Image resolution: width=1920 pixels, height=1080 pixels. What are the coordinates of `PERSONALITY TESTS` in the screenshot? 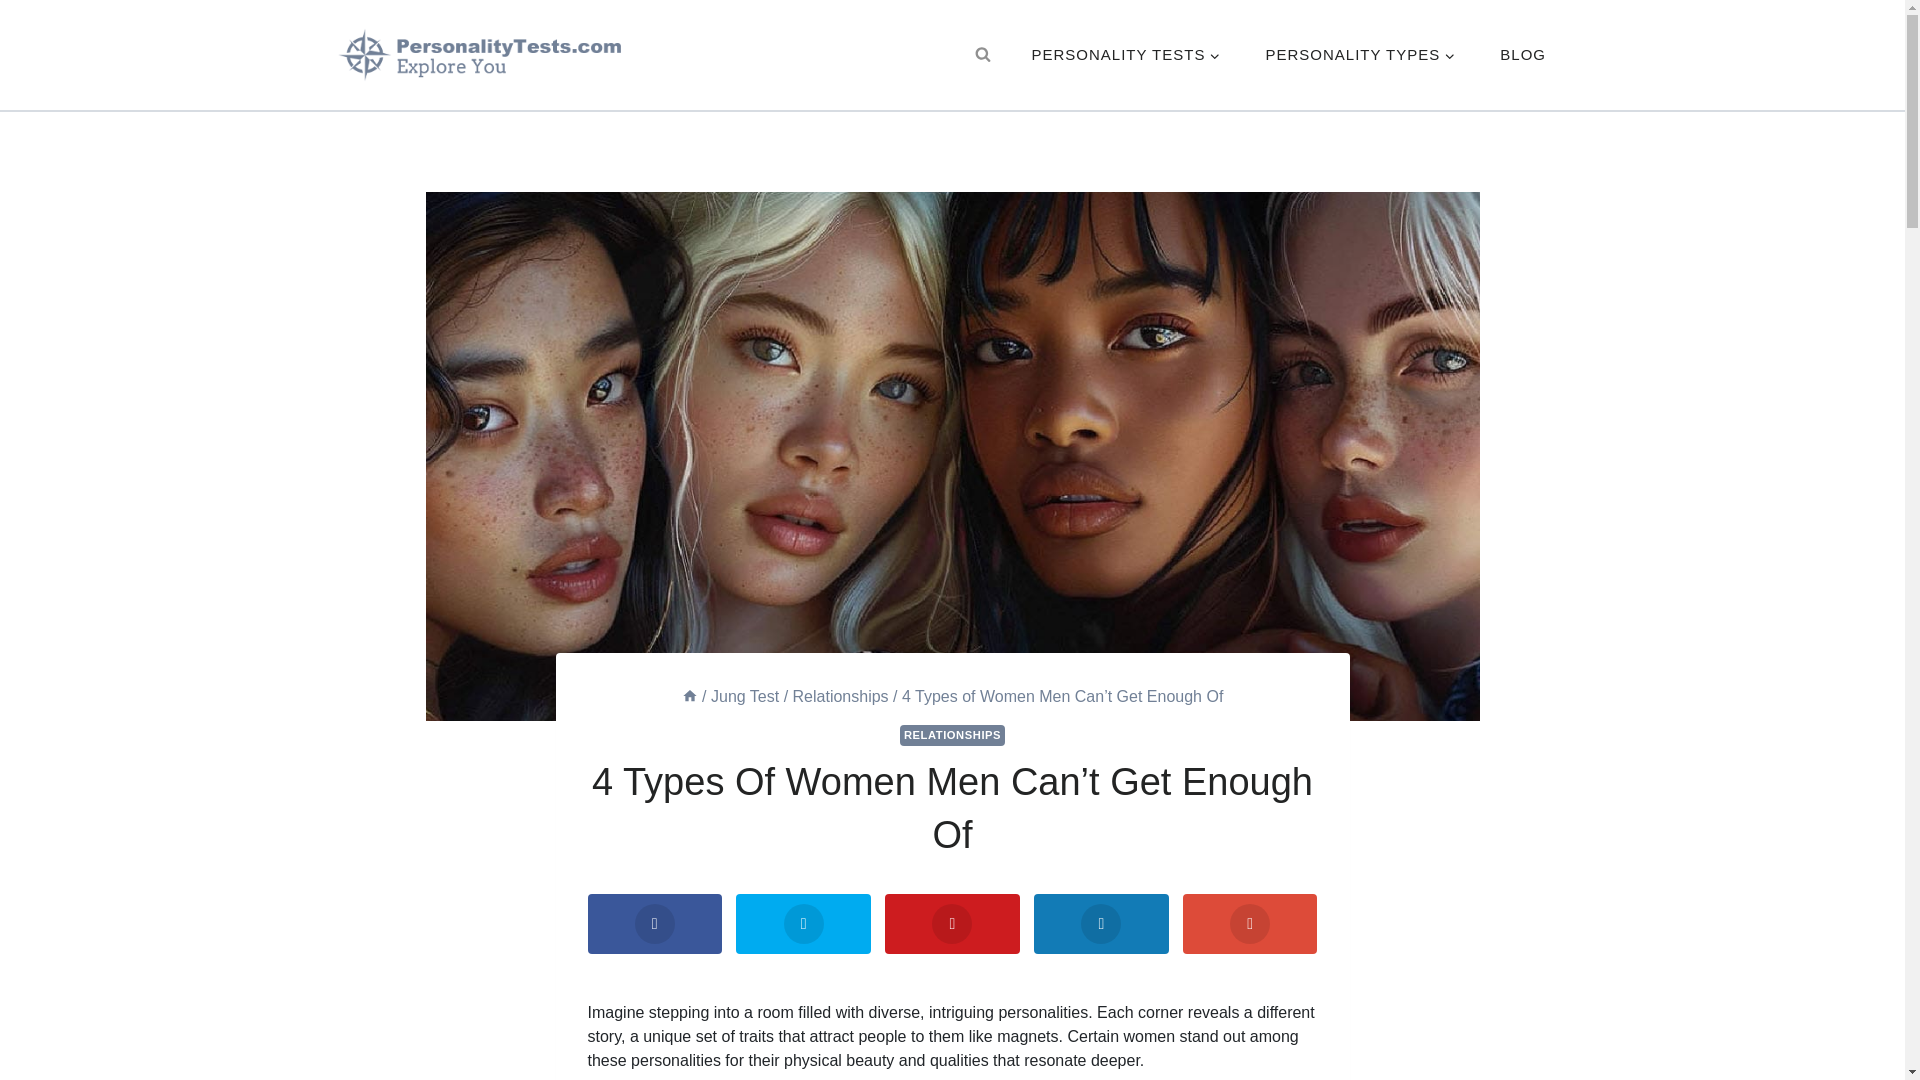 It's located at (1126, 55).